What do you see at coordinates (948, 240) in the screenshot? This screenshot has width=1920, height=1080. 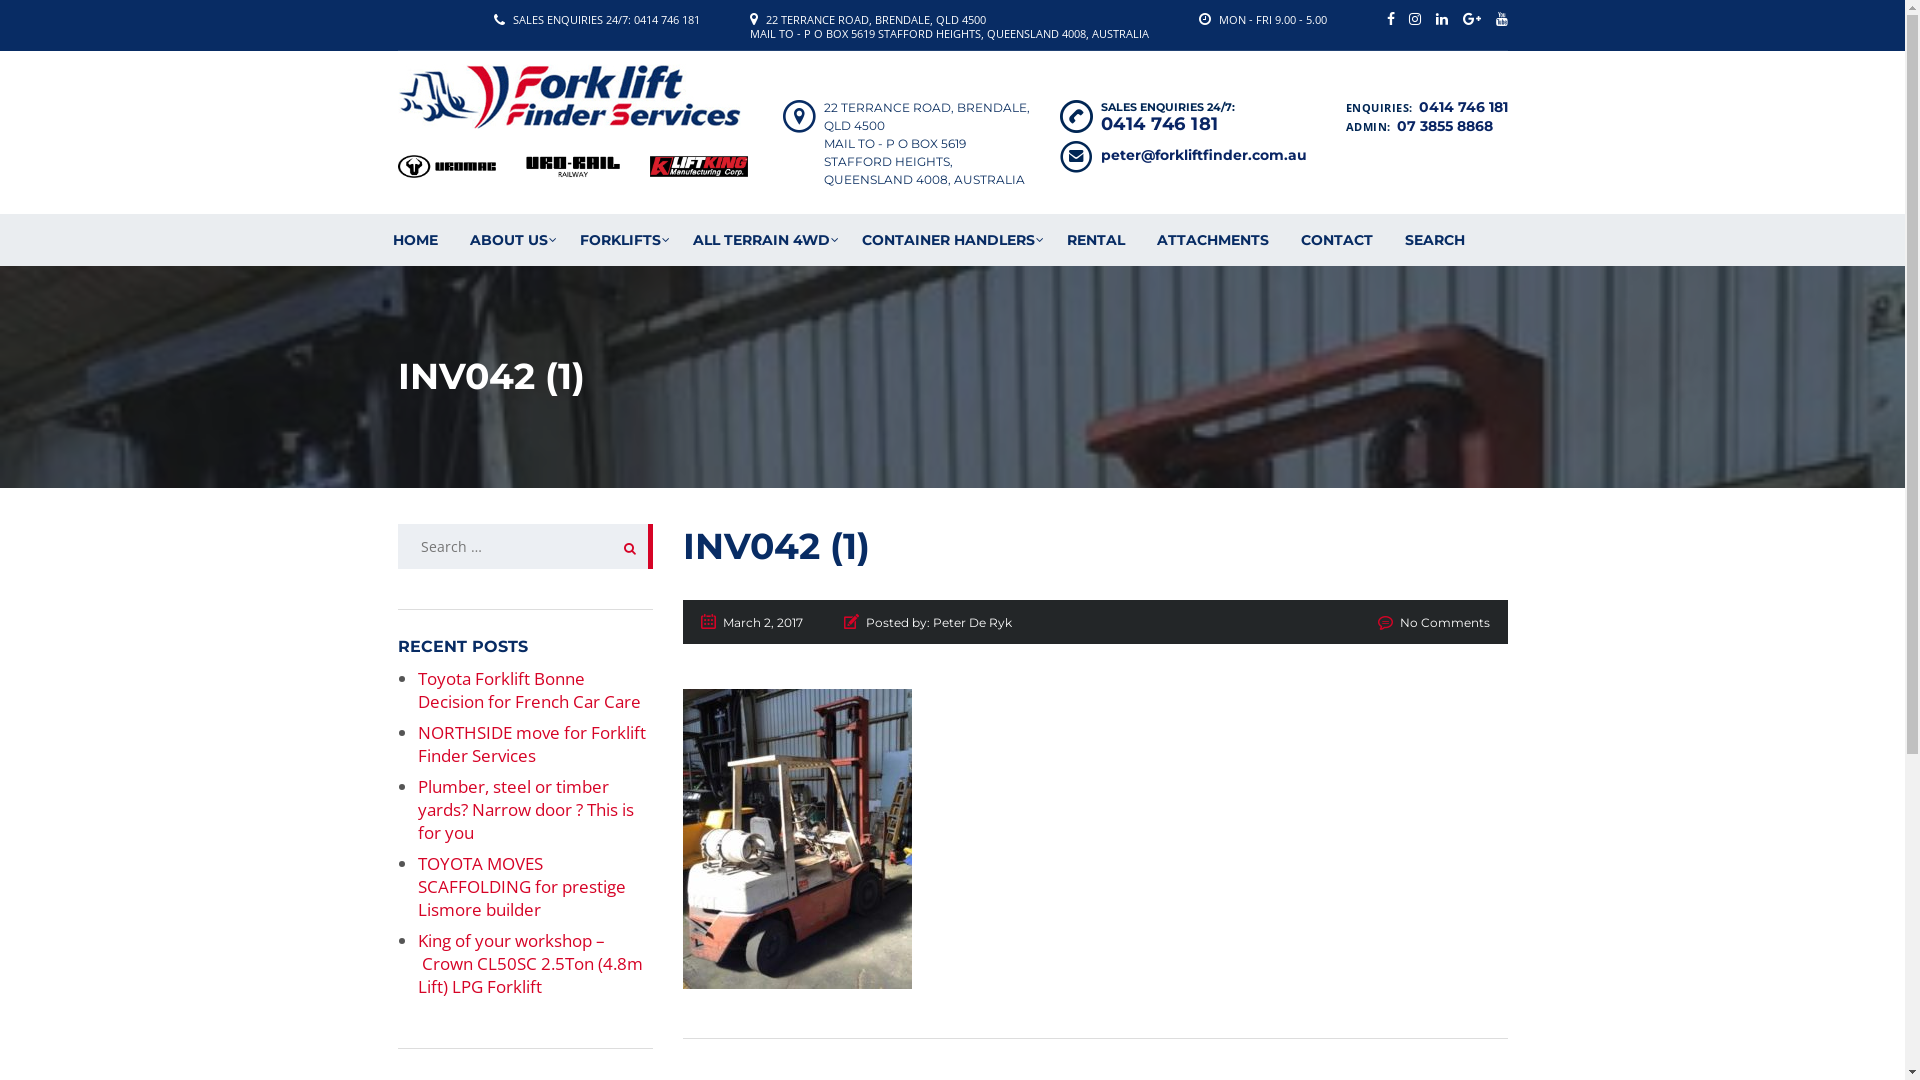 I see `CONTAINER HANDLERS` at bounding box center [948, 240].